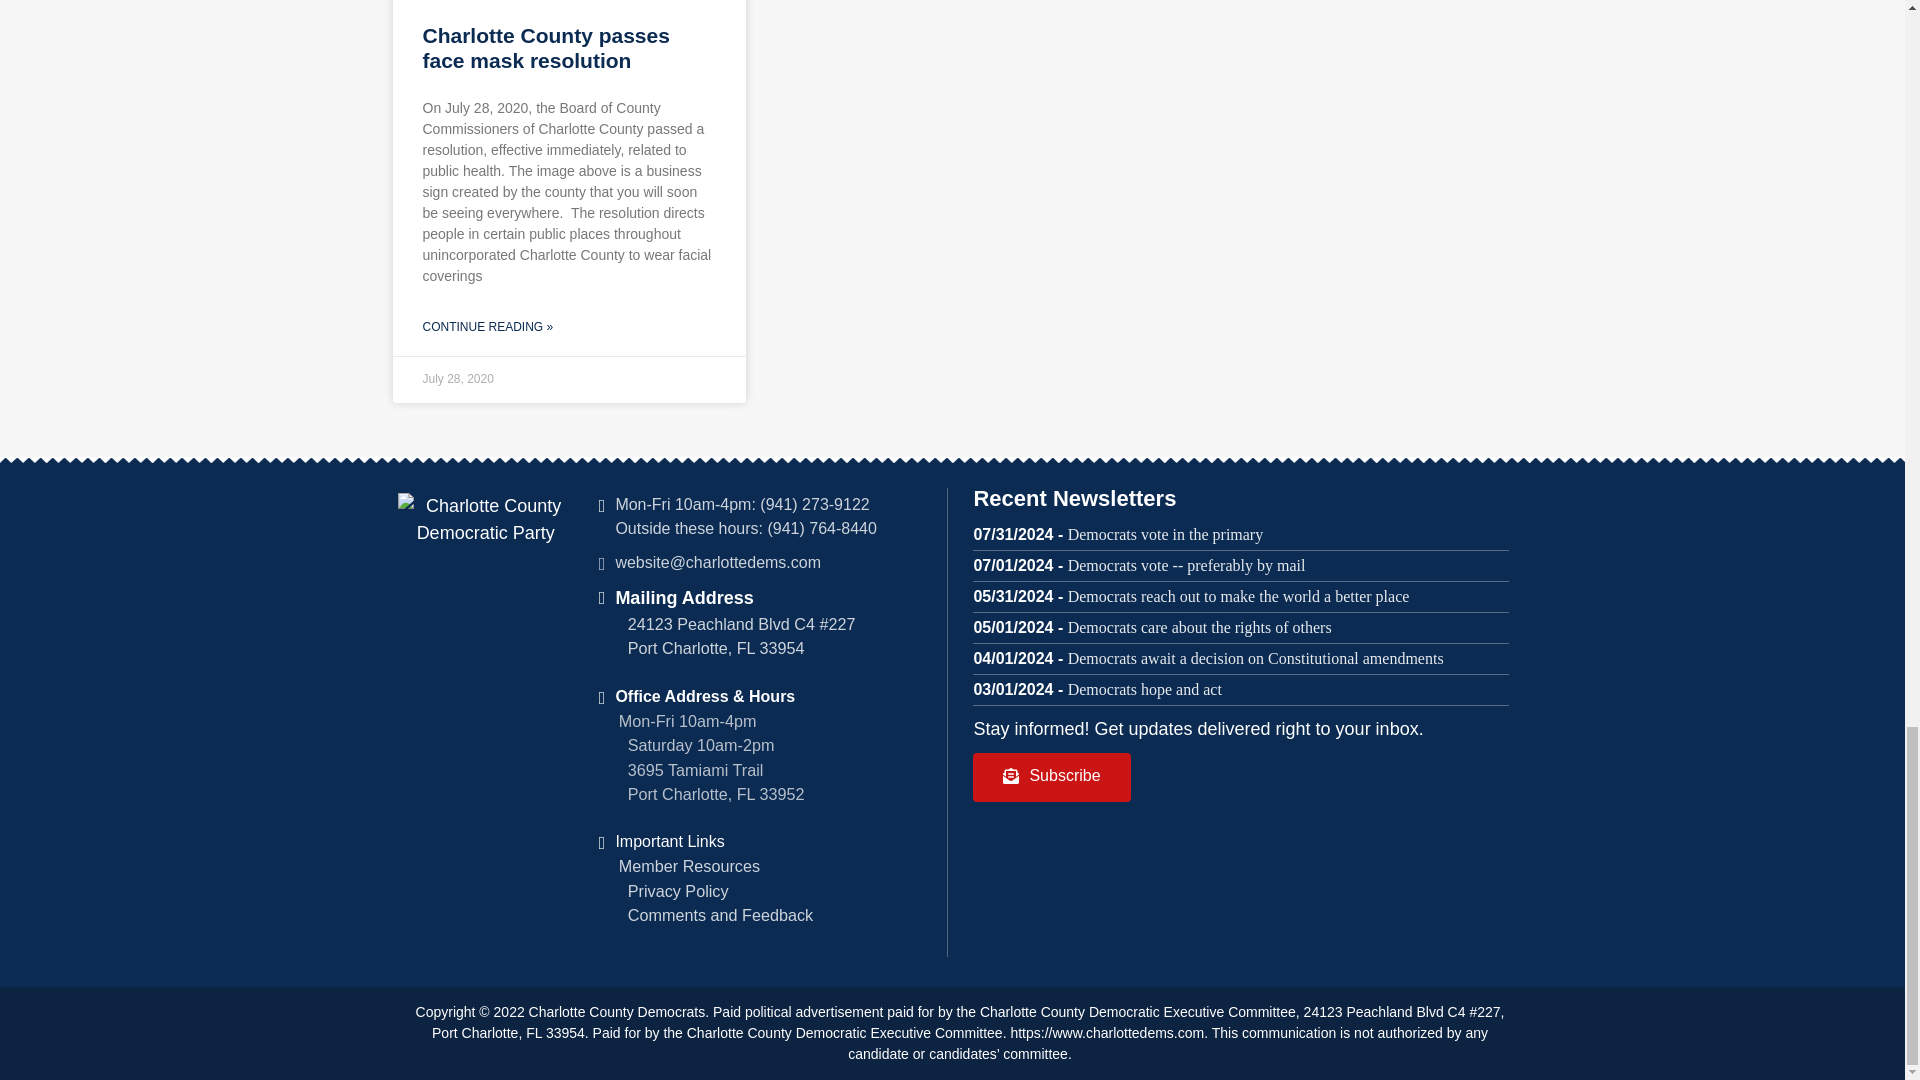 The image size is (1920, 1080). What do you see at coordinates (1255, 658) in the screenshot?
I see `Democrats await a decision on Constitutional amendments` at bounding box center [1255, 658].